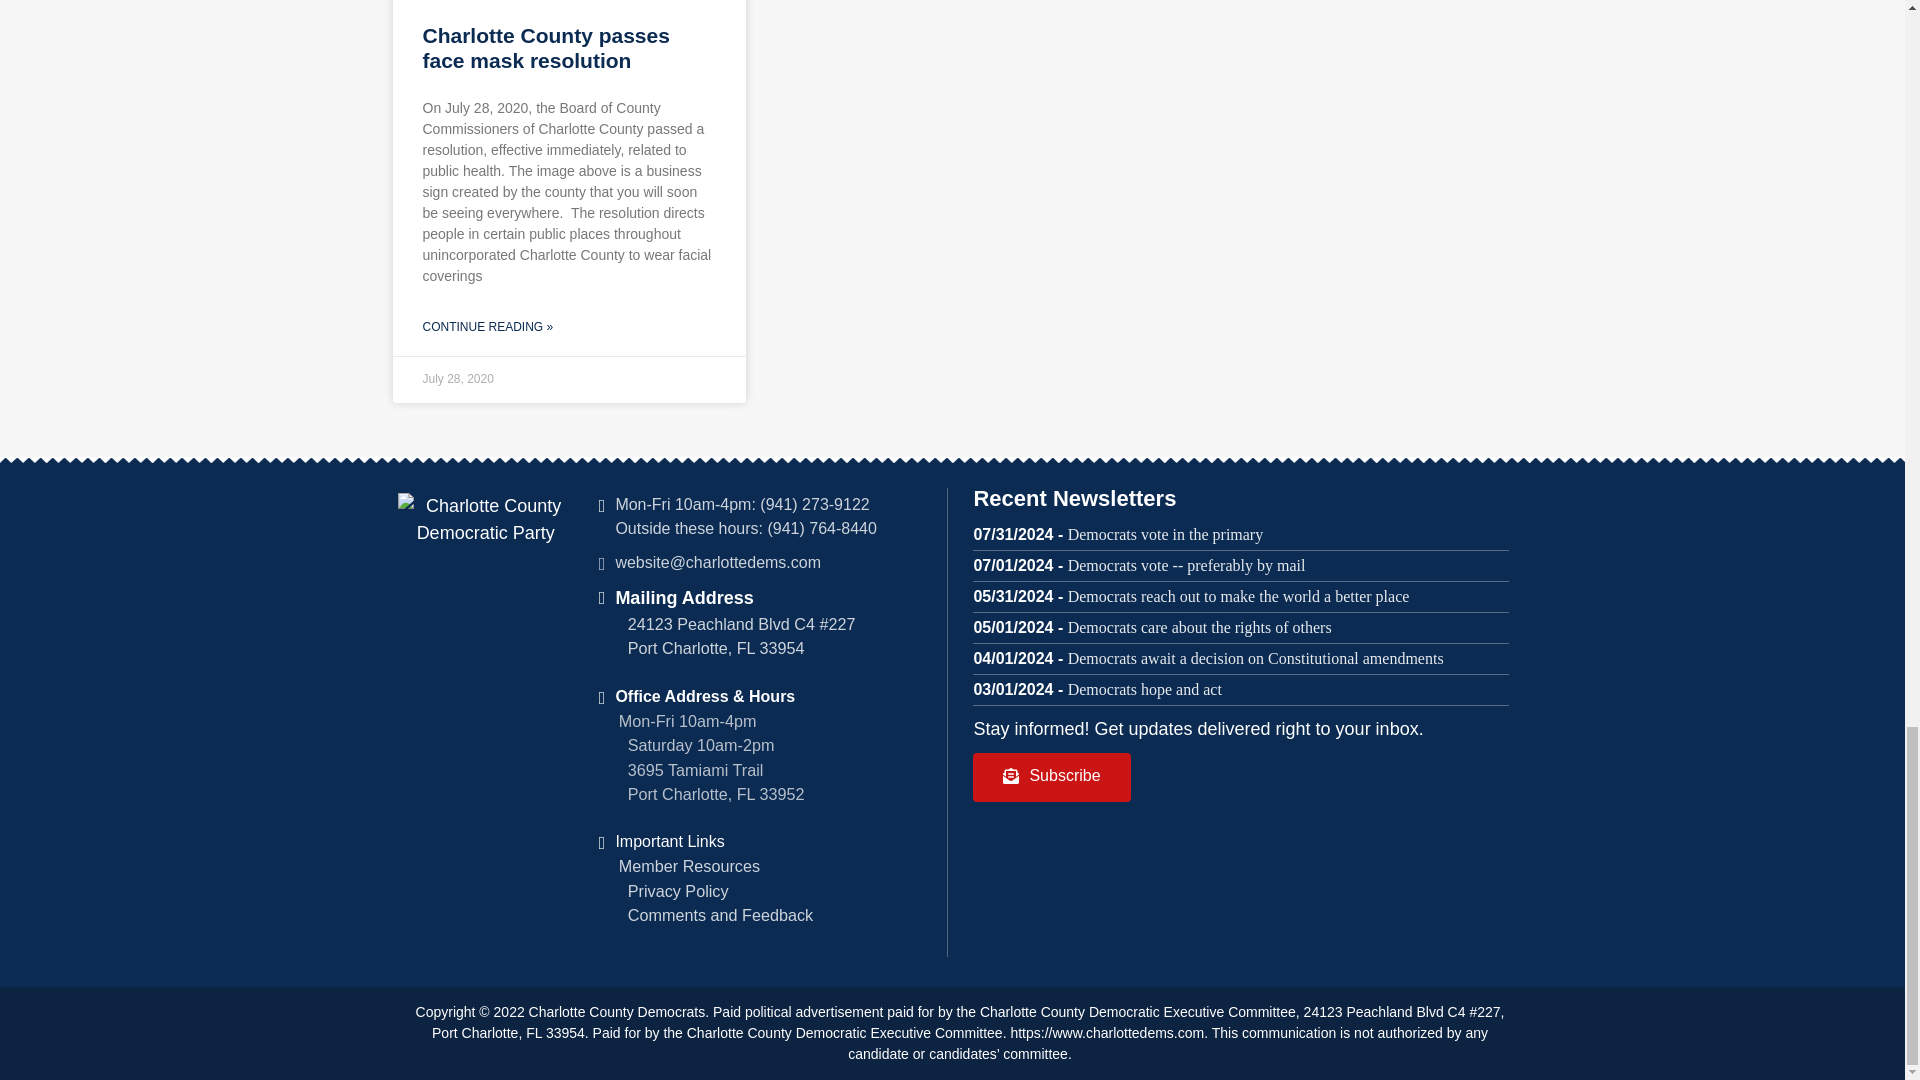 The image size is (1920, 1080). What do you see at coordinates (1255, 658) in the screenshot?
I see `Democrats await a decision on Constitutional amendments` at bounding box center [1255, 658].